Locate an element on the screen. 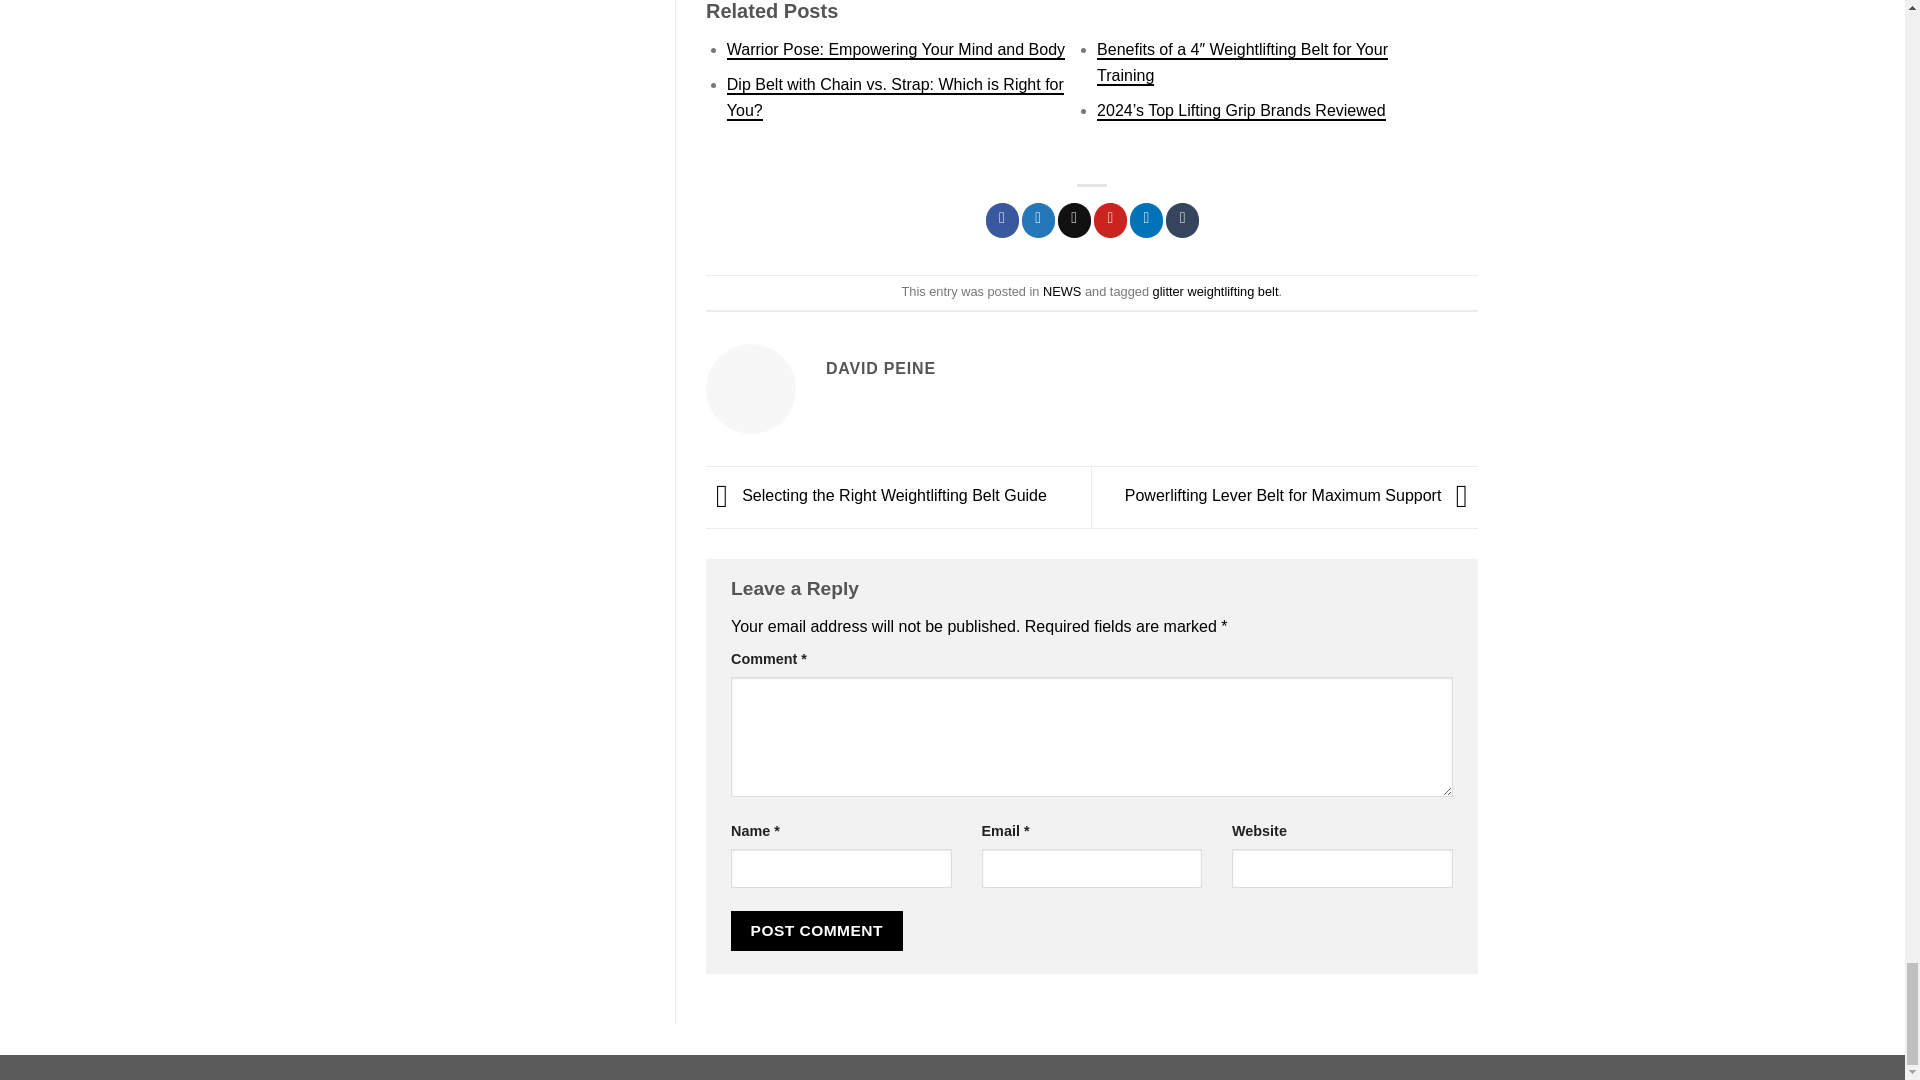 The image size is (1920, 1080). Post Comment is located at coordinates (816, 930).